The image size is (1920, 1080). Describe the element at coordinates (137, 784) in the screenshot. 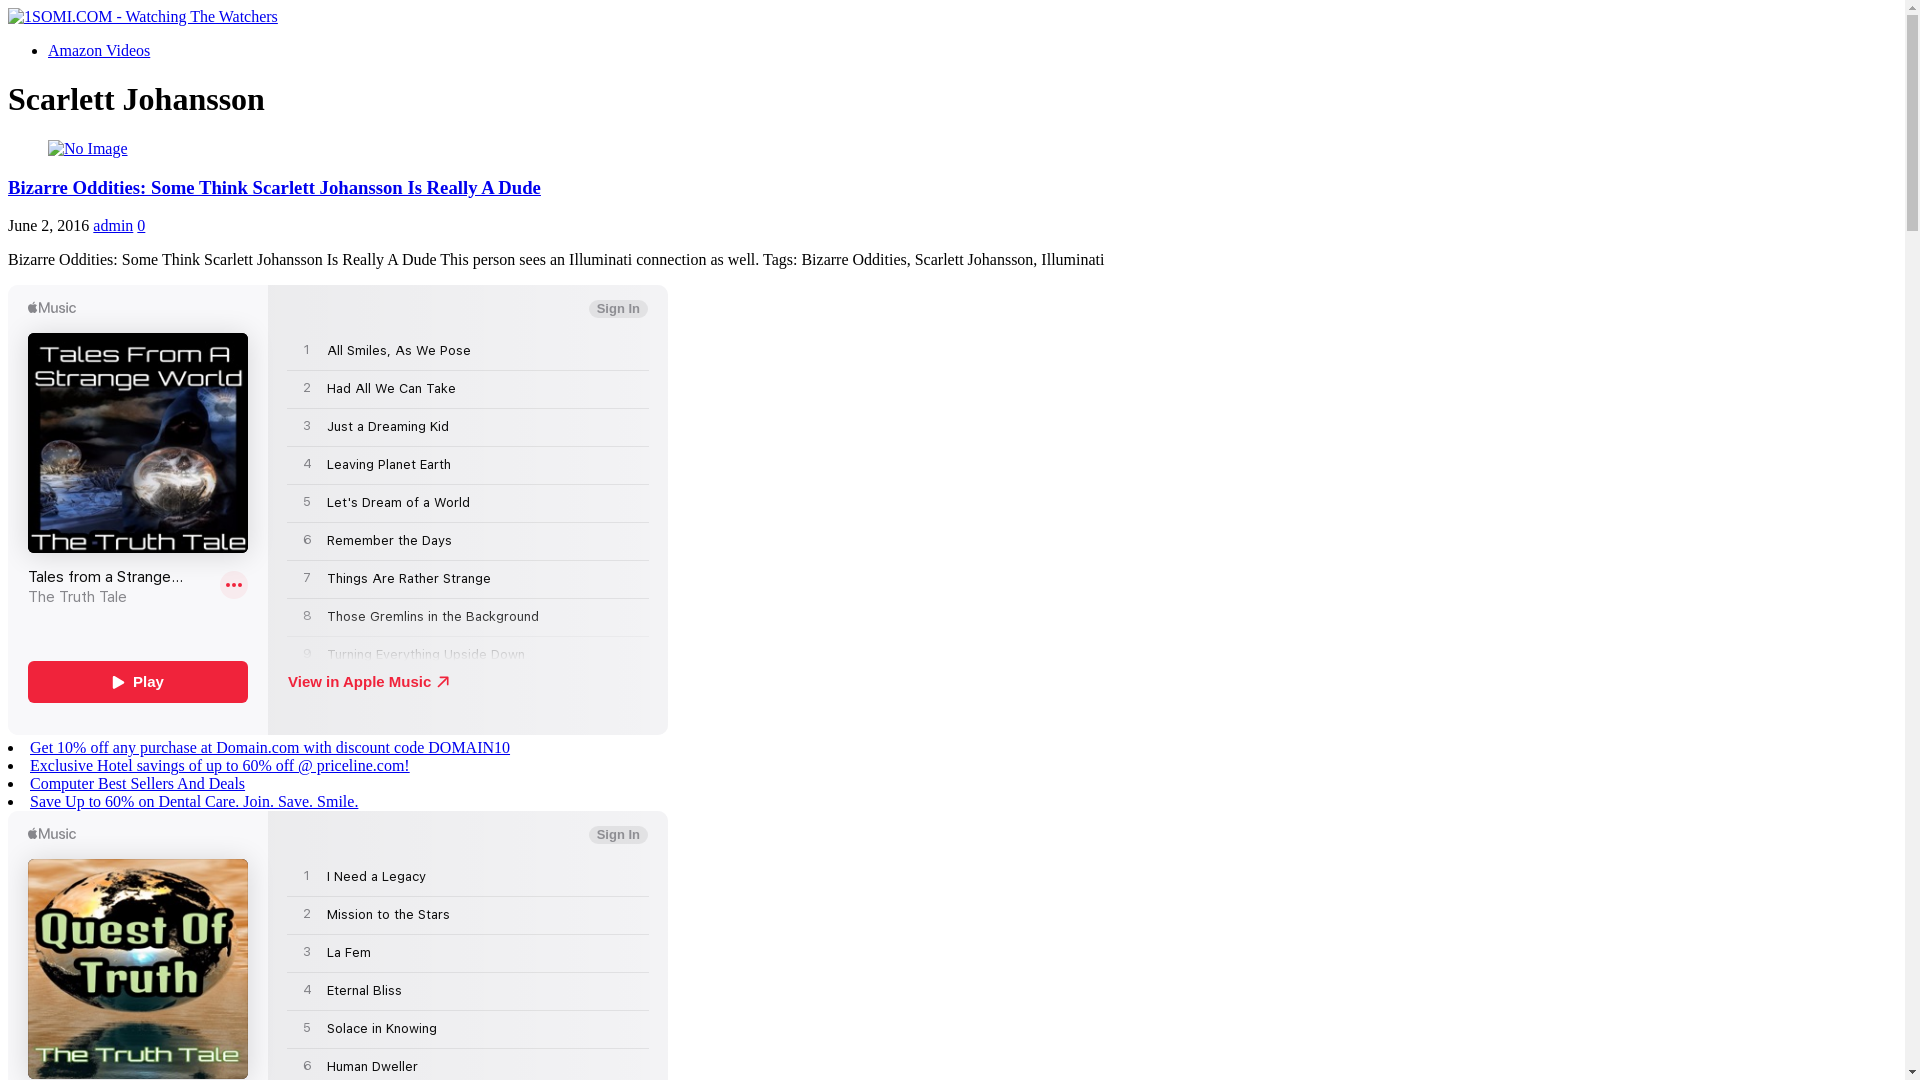

I see `Computer Best Sellers And Deals` at that location.